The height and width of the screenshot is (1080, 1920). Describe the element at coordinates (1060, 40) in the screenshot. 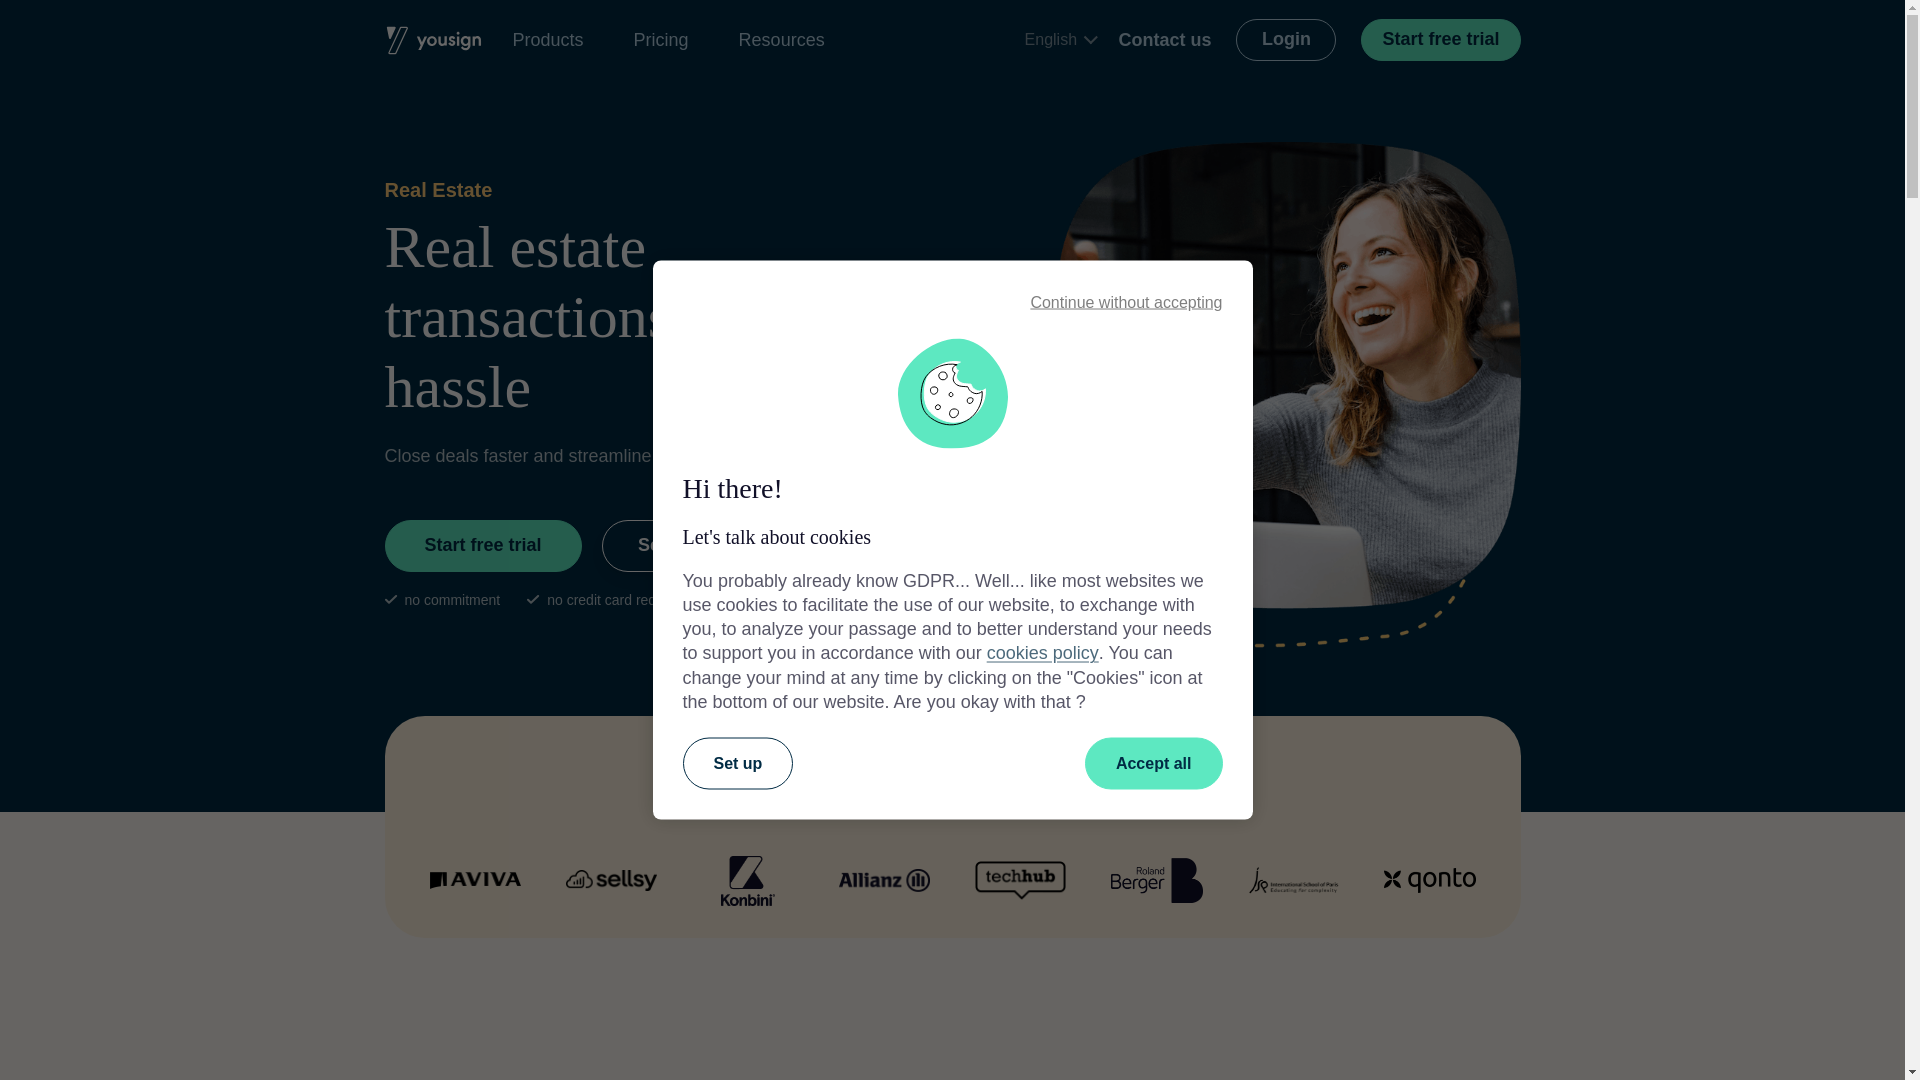

I see `English` at that location.